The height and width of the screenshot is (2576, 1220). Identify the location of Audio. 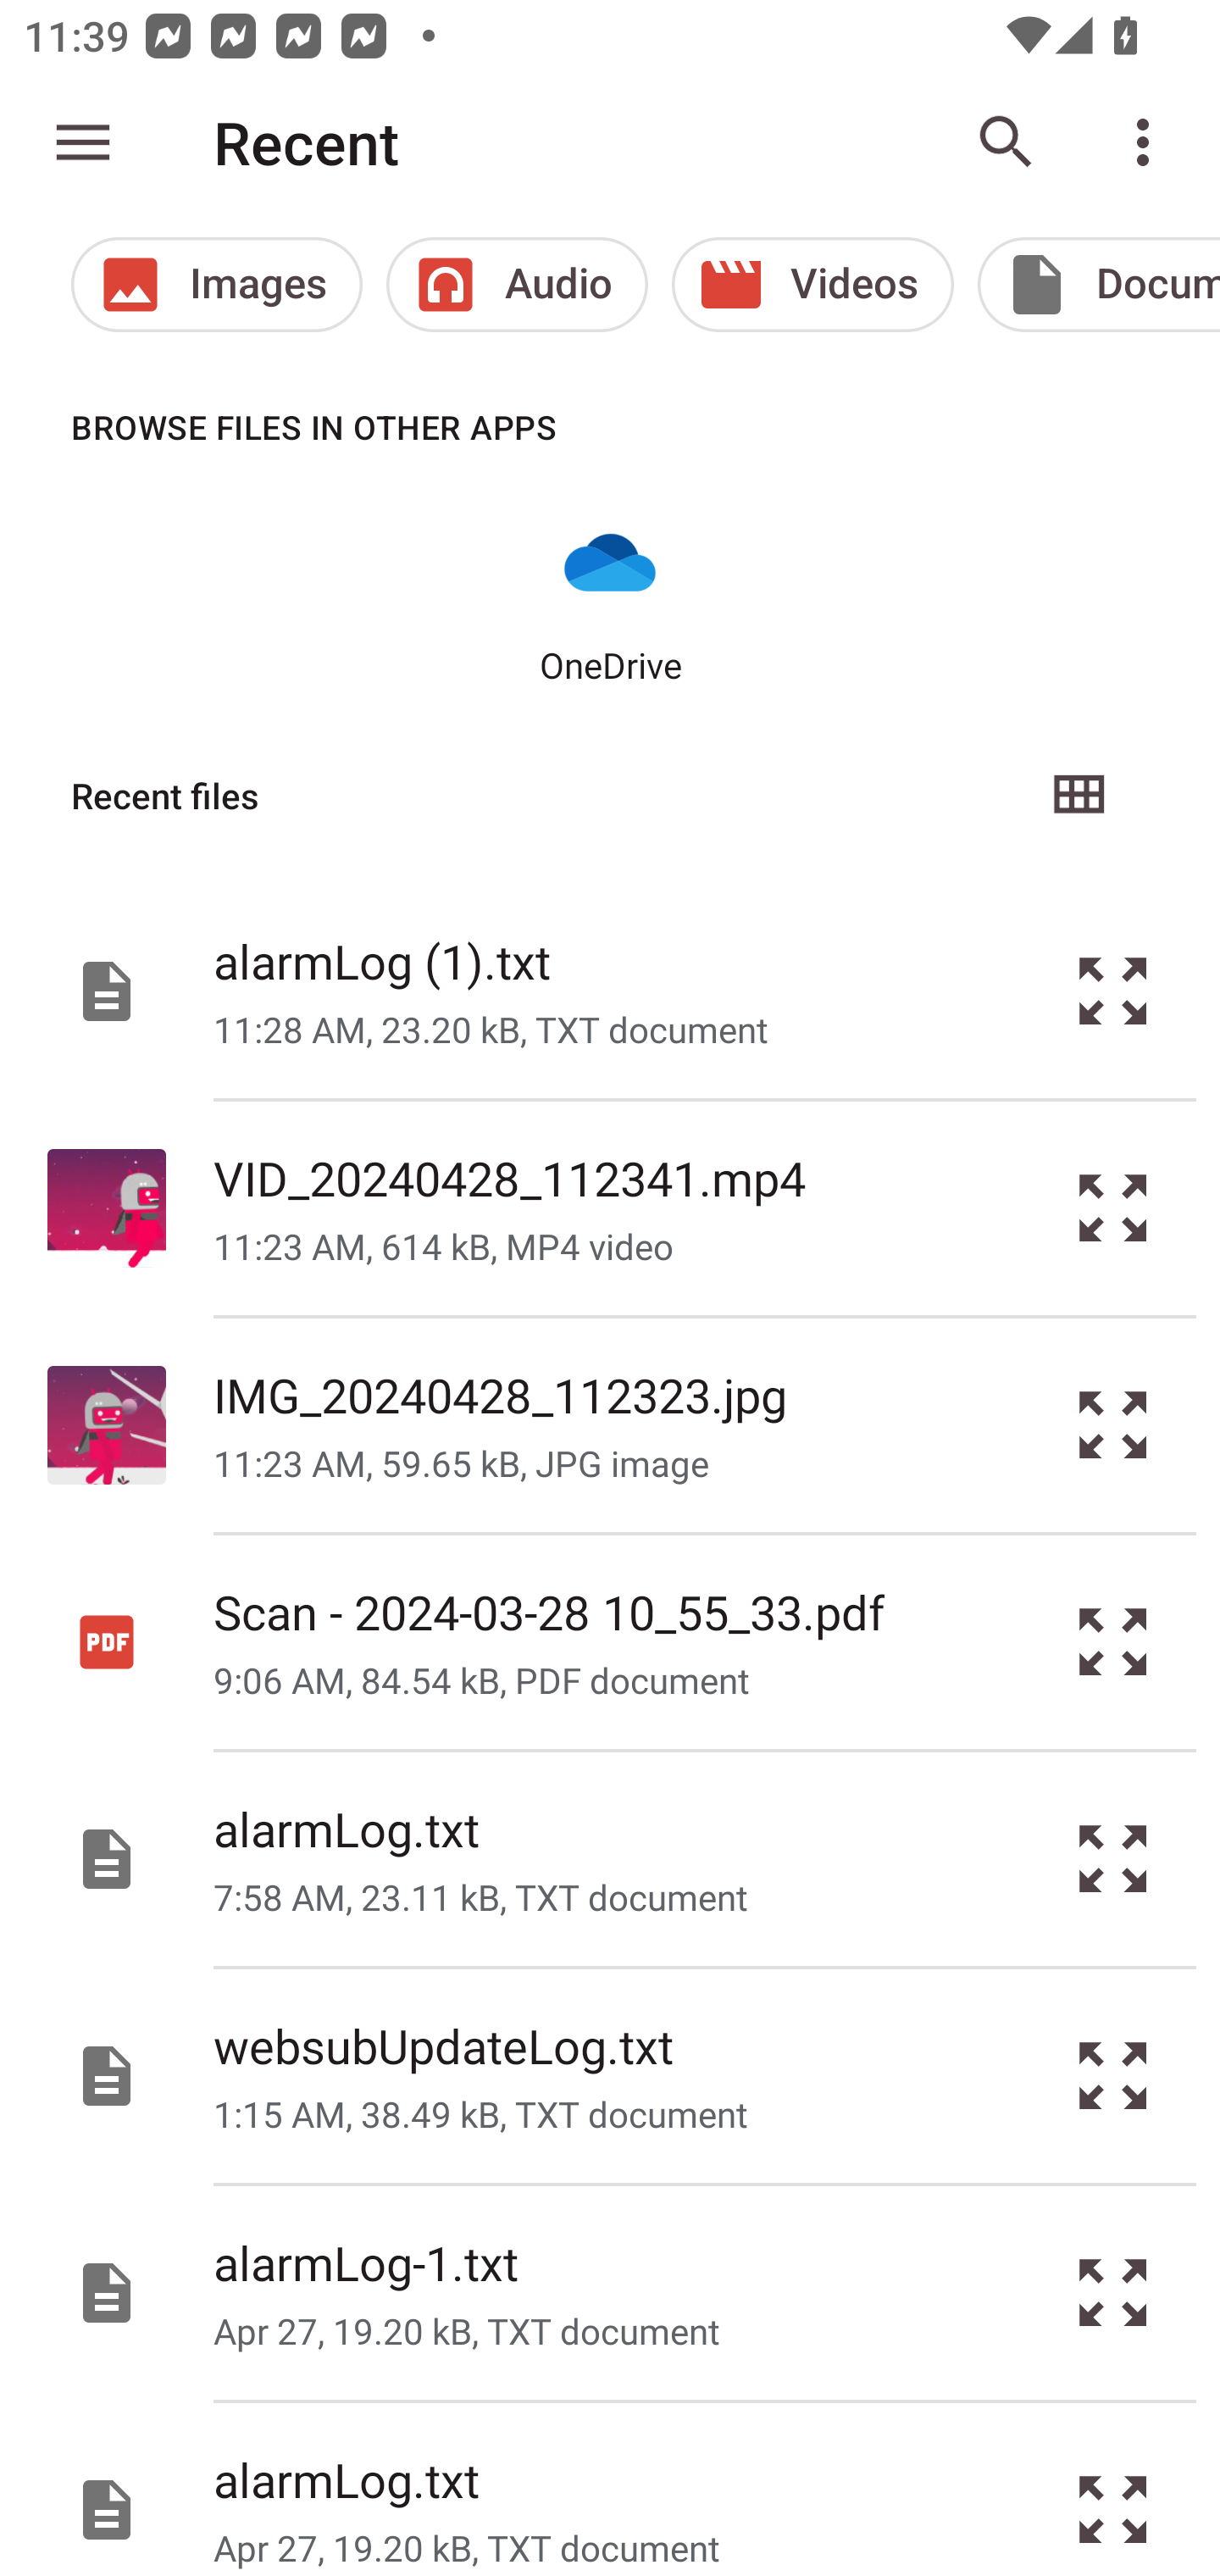
(517, 285).